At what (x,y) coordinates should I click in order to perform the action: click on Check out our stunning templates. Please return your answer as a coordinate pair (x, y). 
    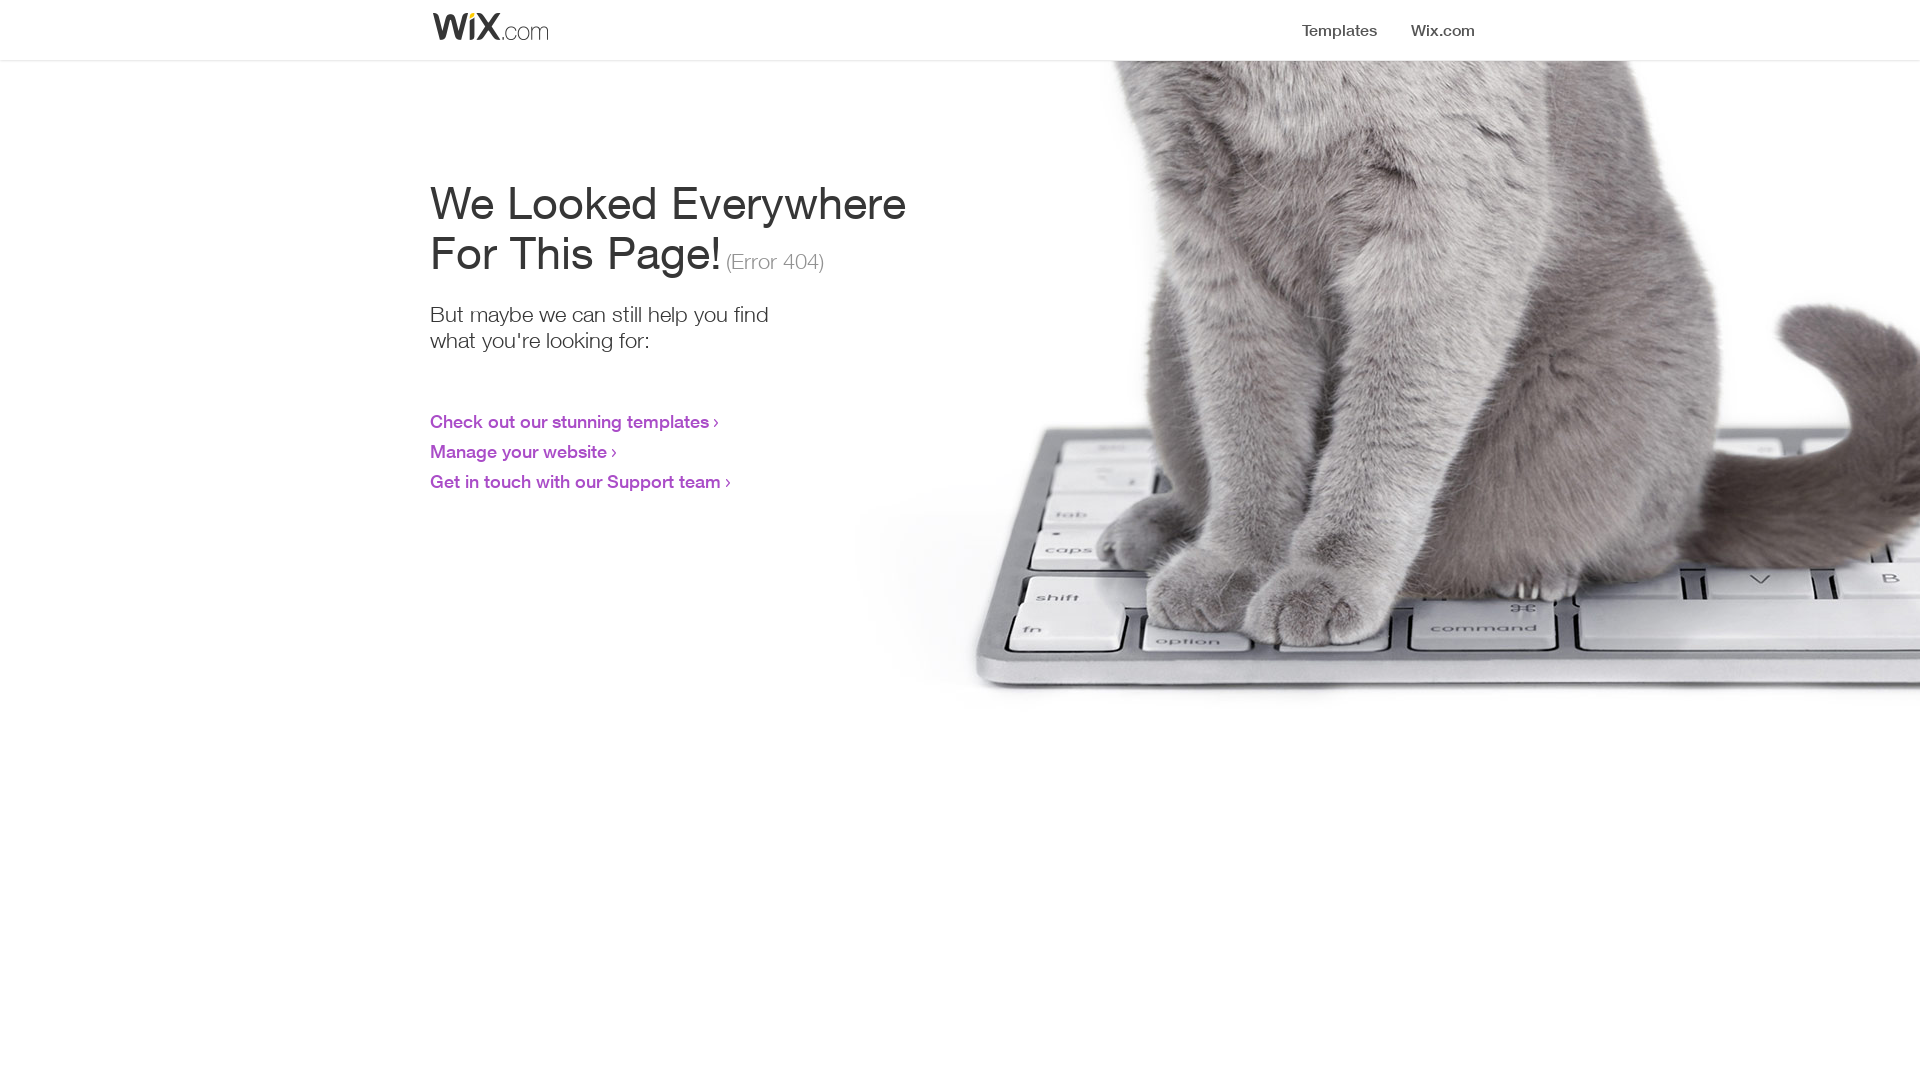
    Looking at the image, I should click on (570, 421).